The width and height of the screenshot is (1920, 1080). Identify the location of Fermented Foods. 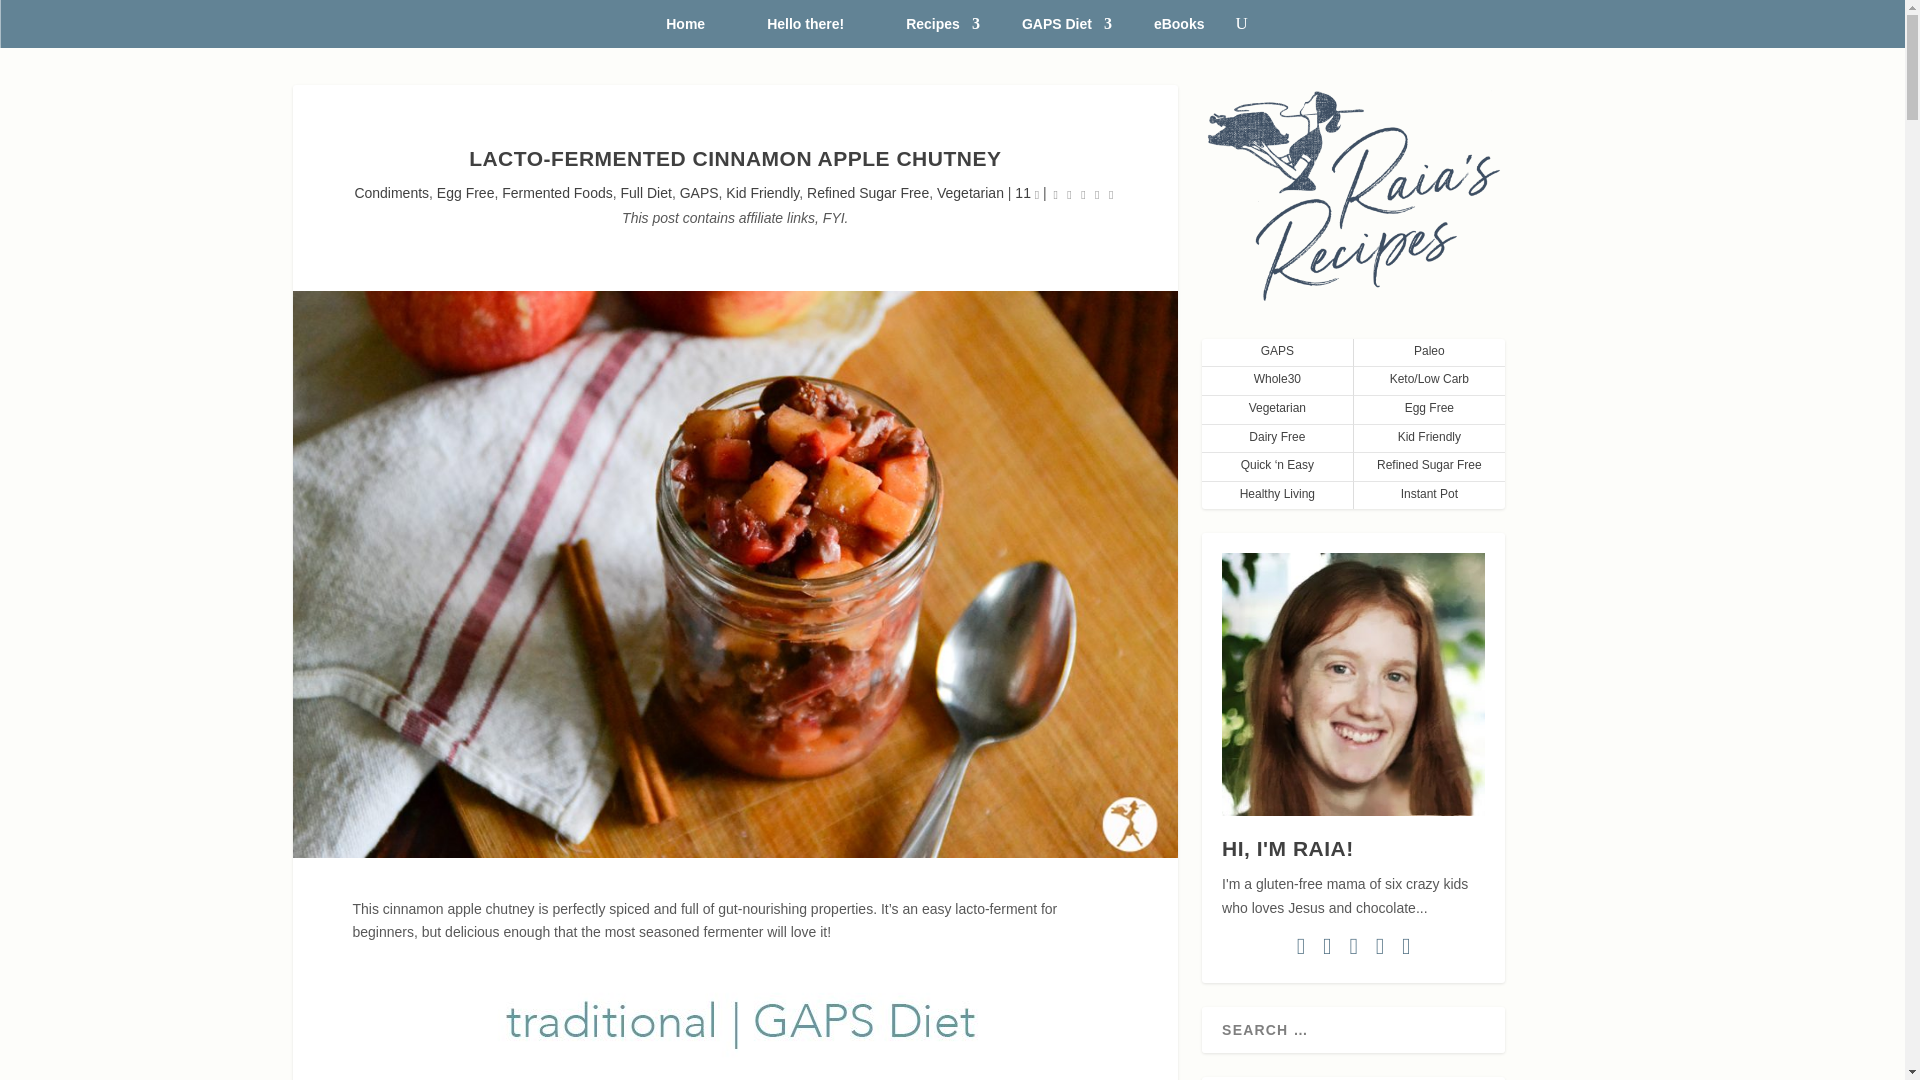
(556, 192).